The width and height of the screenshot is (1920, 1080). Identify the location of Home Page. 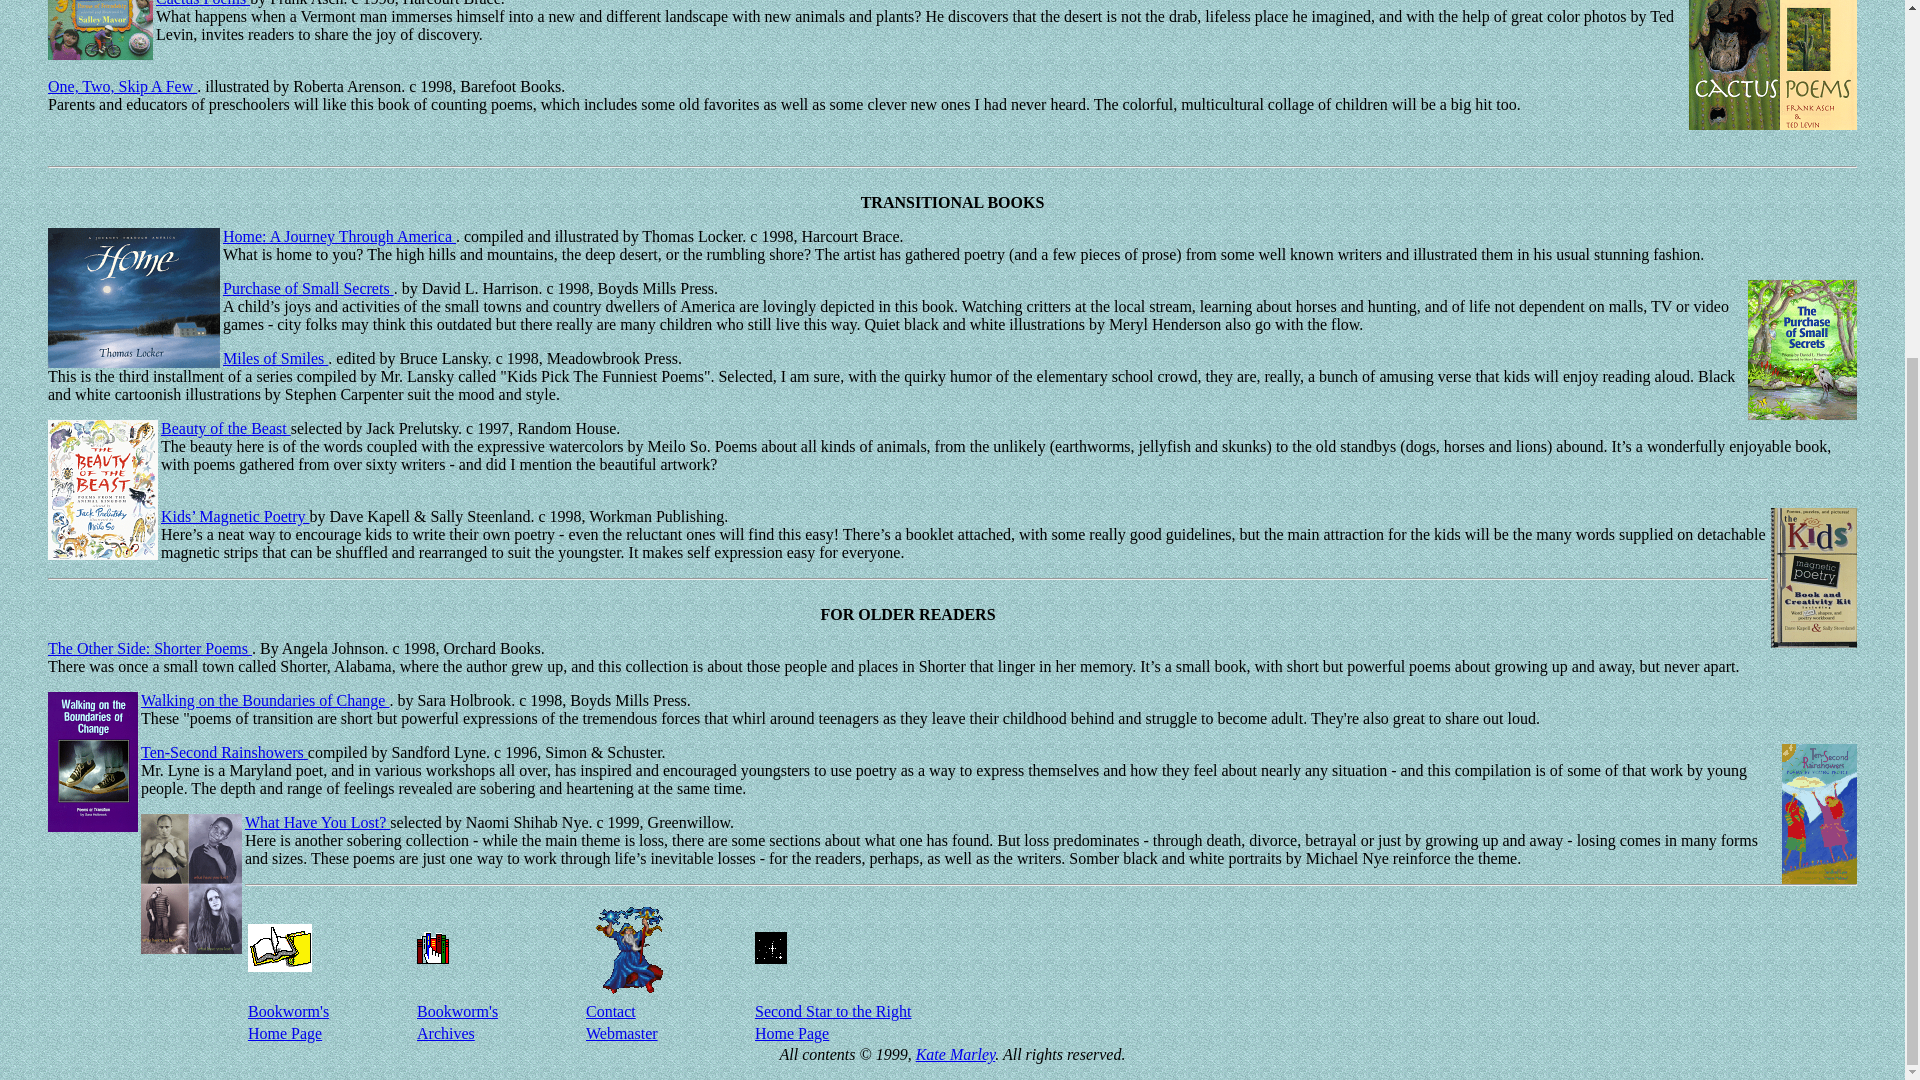
(792, 1033).